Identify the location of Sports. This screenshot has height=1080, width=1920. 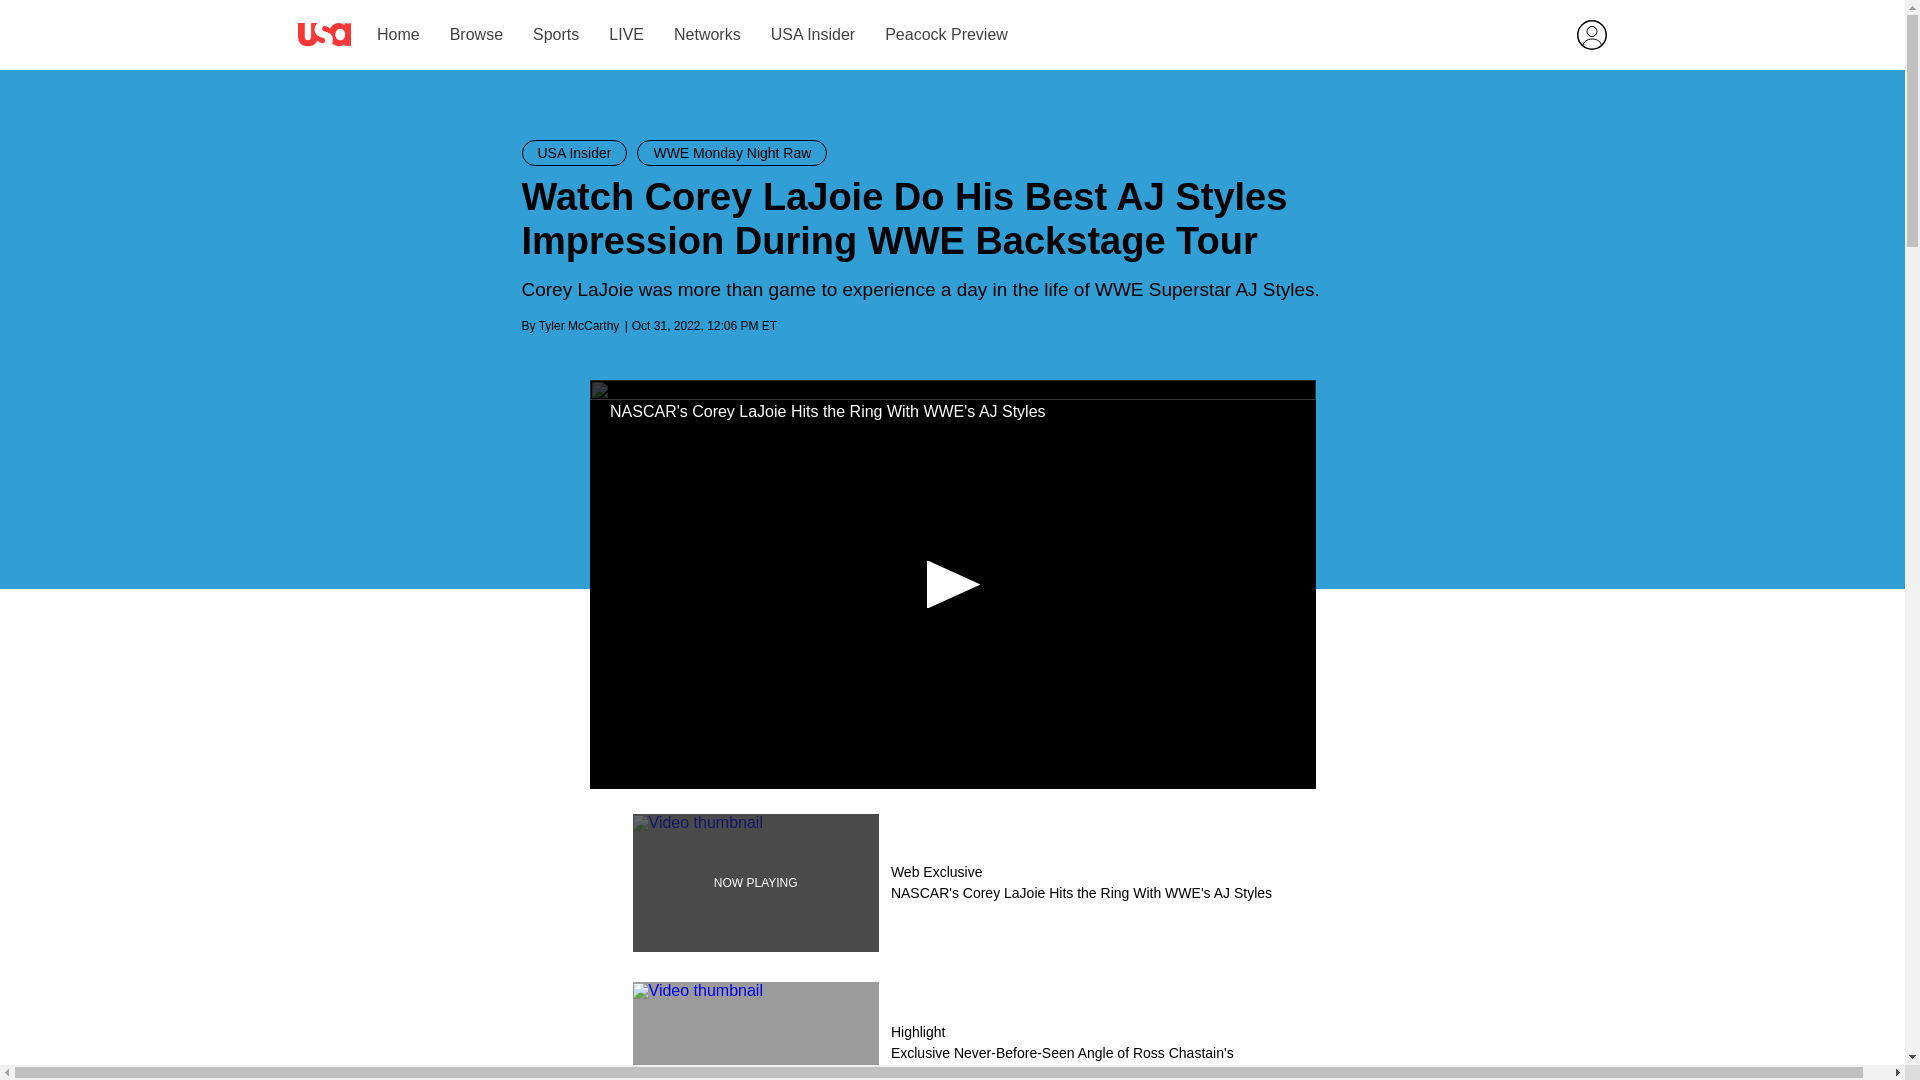
(556, 34).